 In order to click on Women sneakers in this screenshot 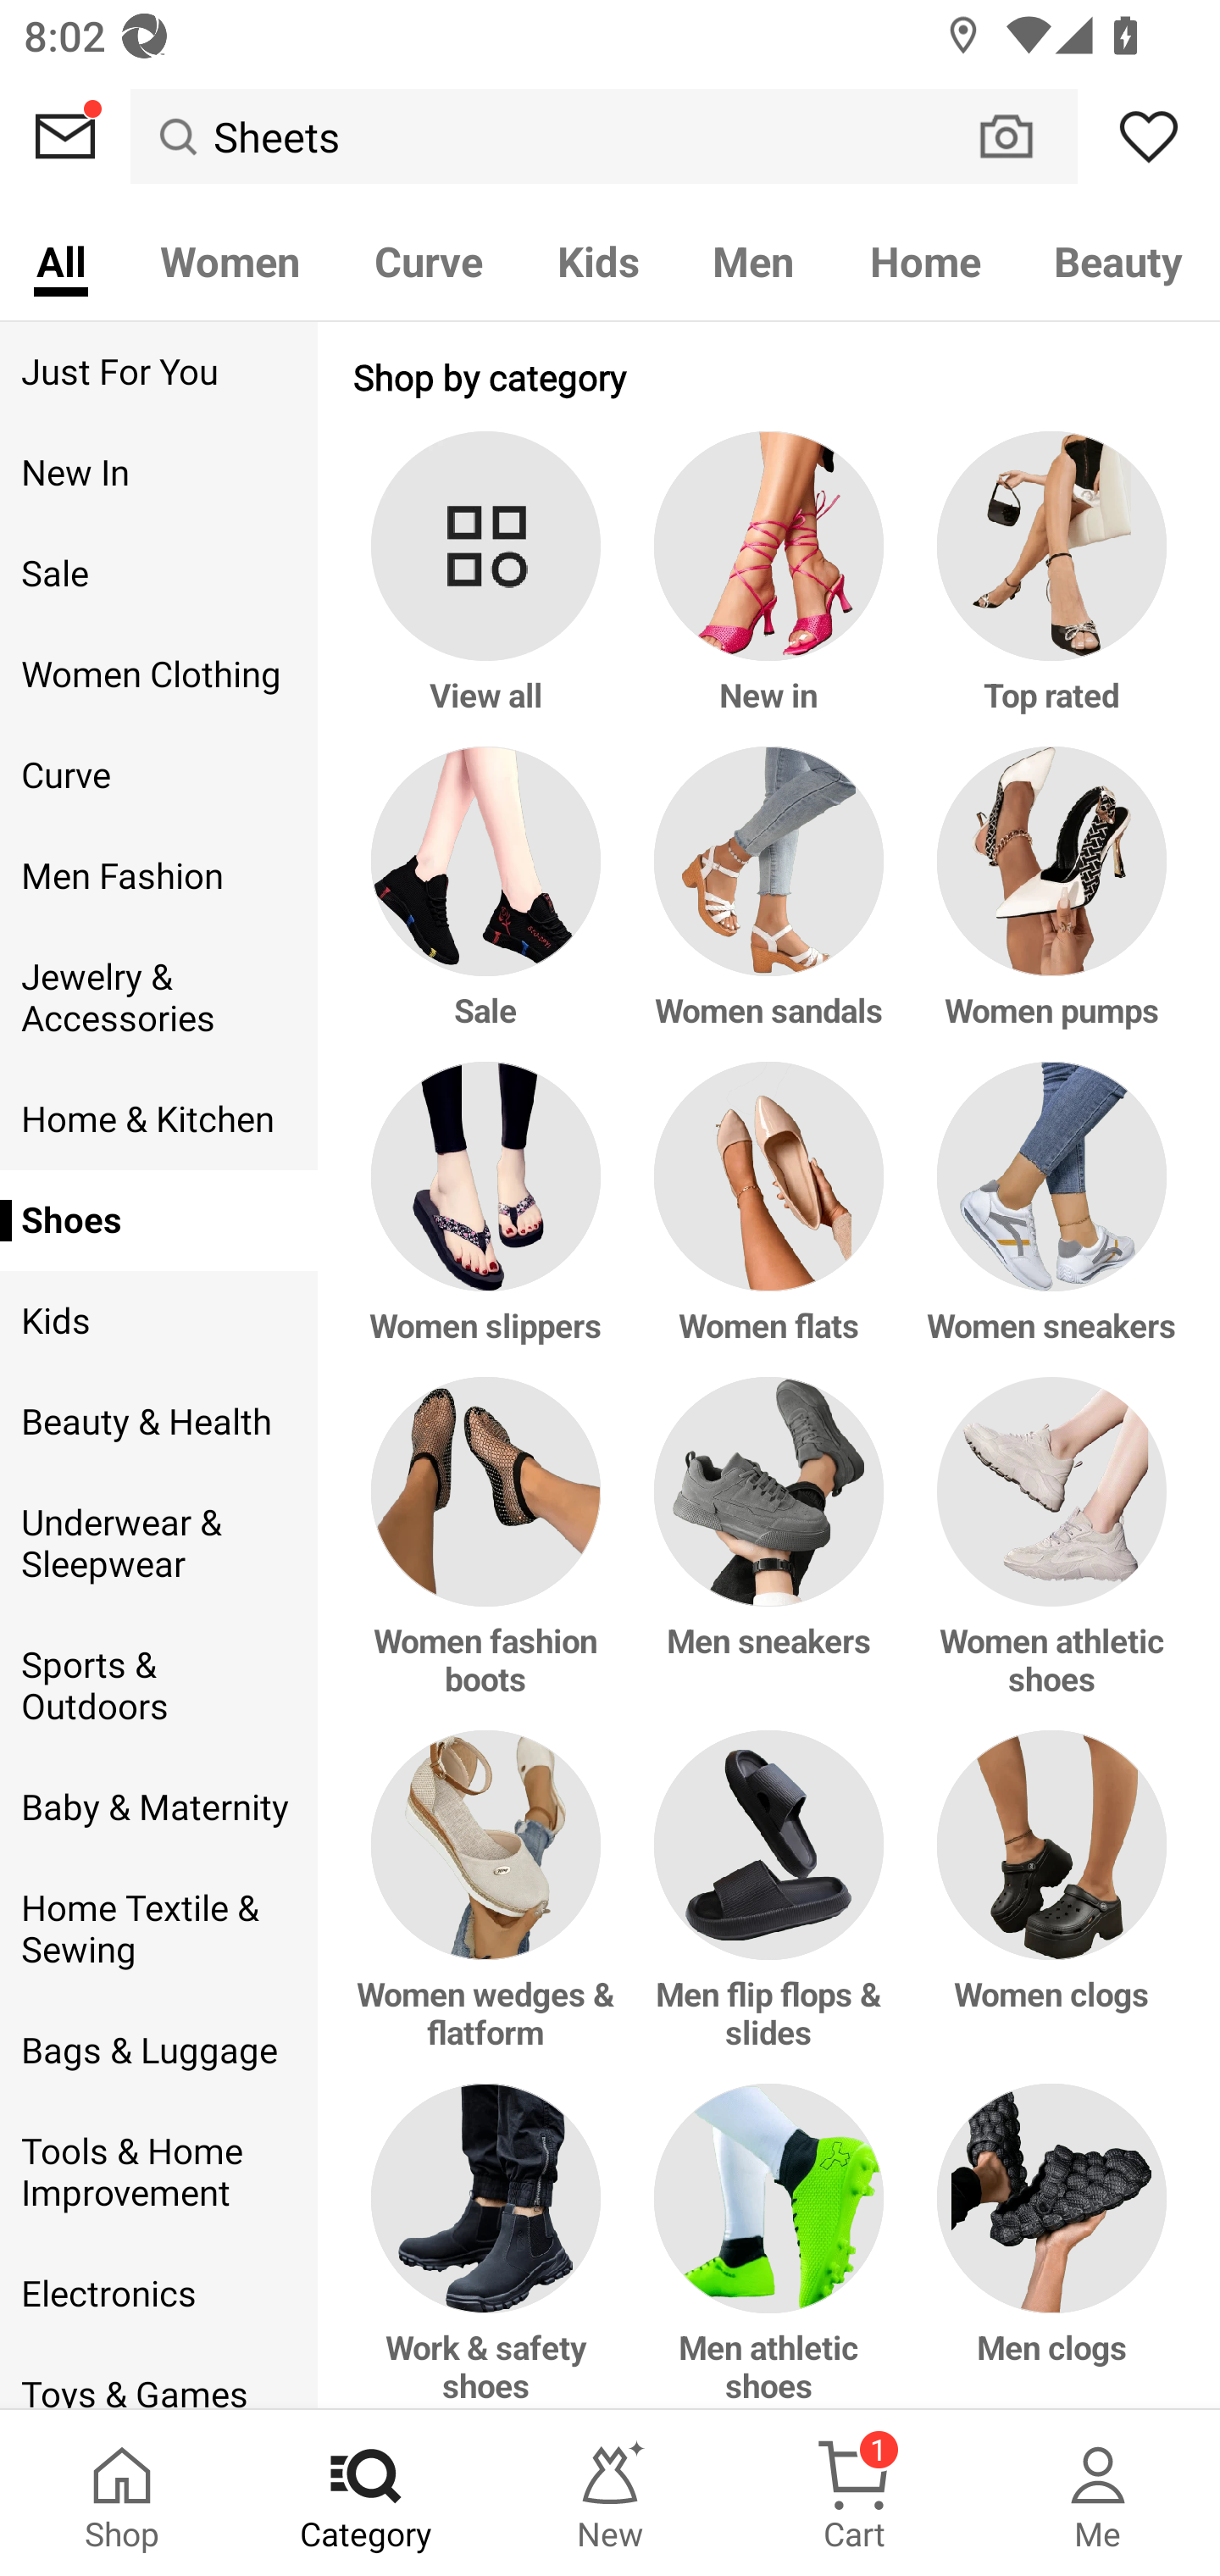, I will do `click(1045, 1219)`.